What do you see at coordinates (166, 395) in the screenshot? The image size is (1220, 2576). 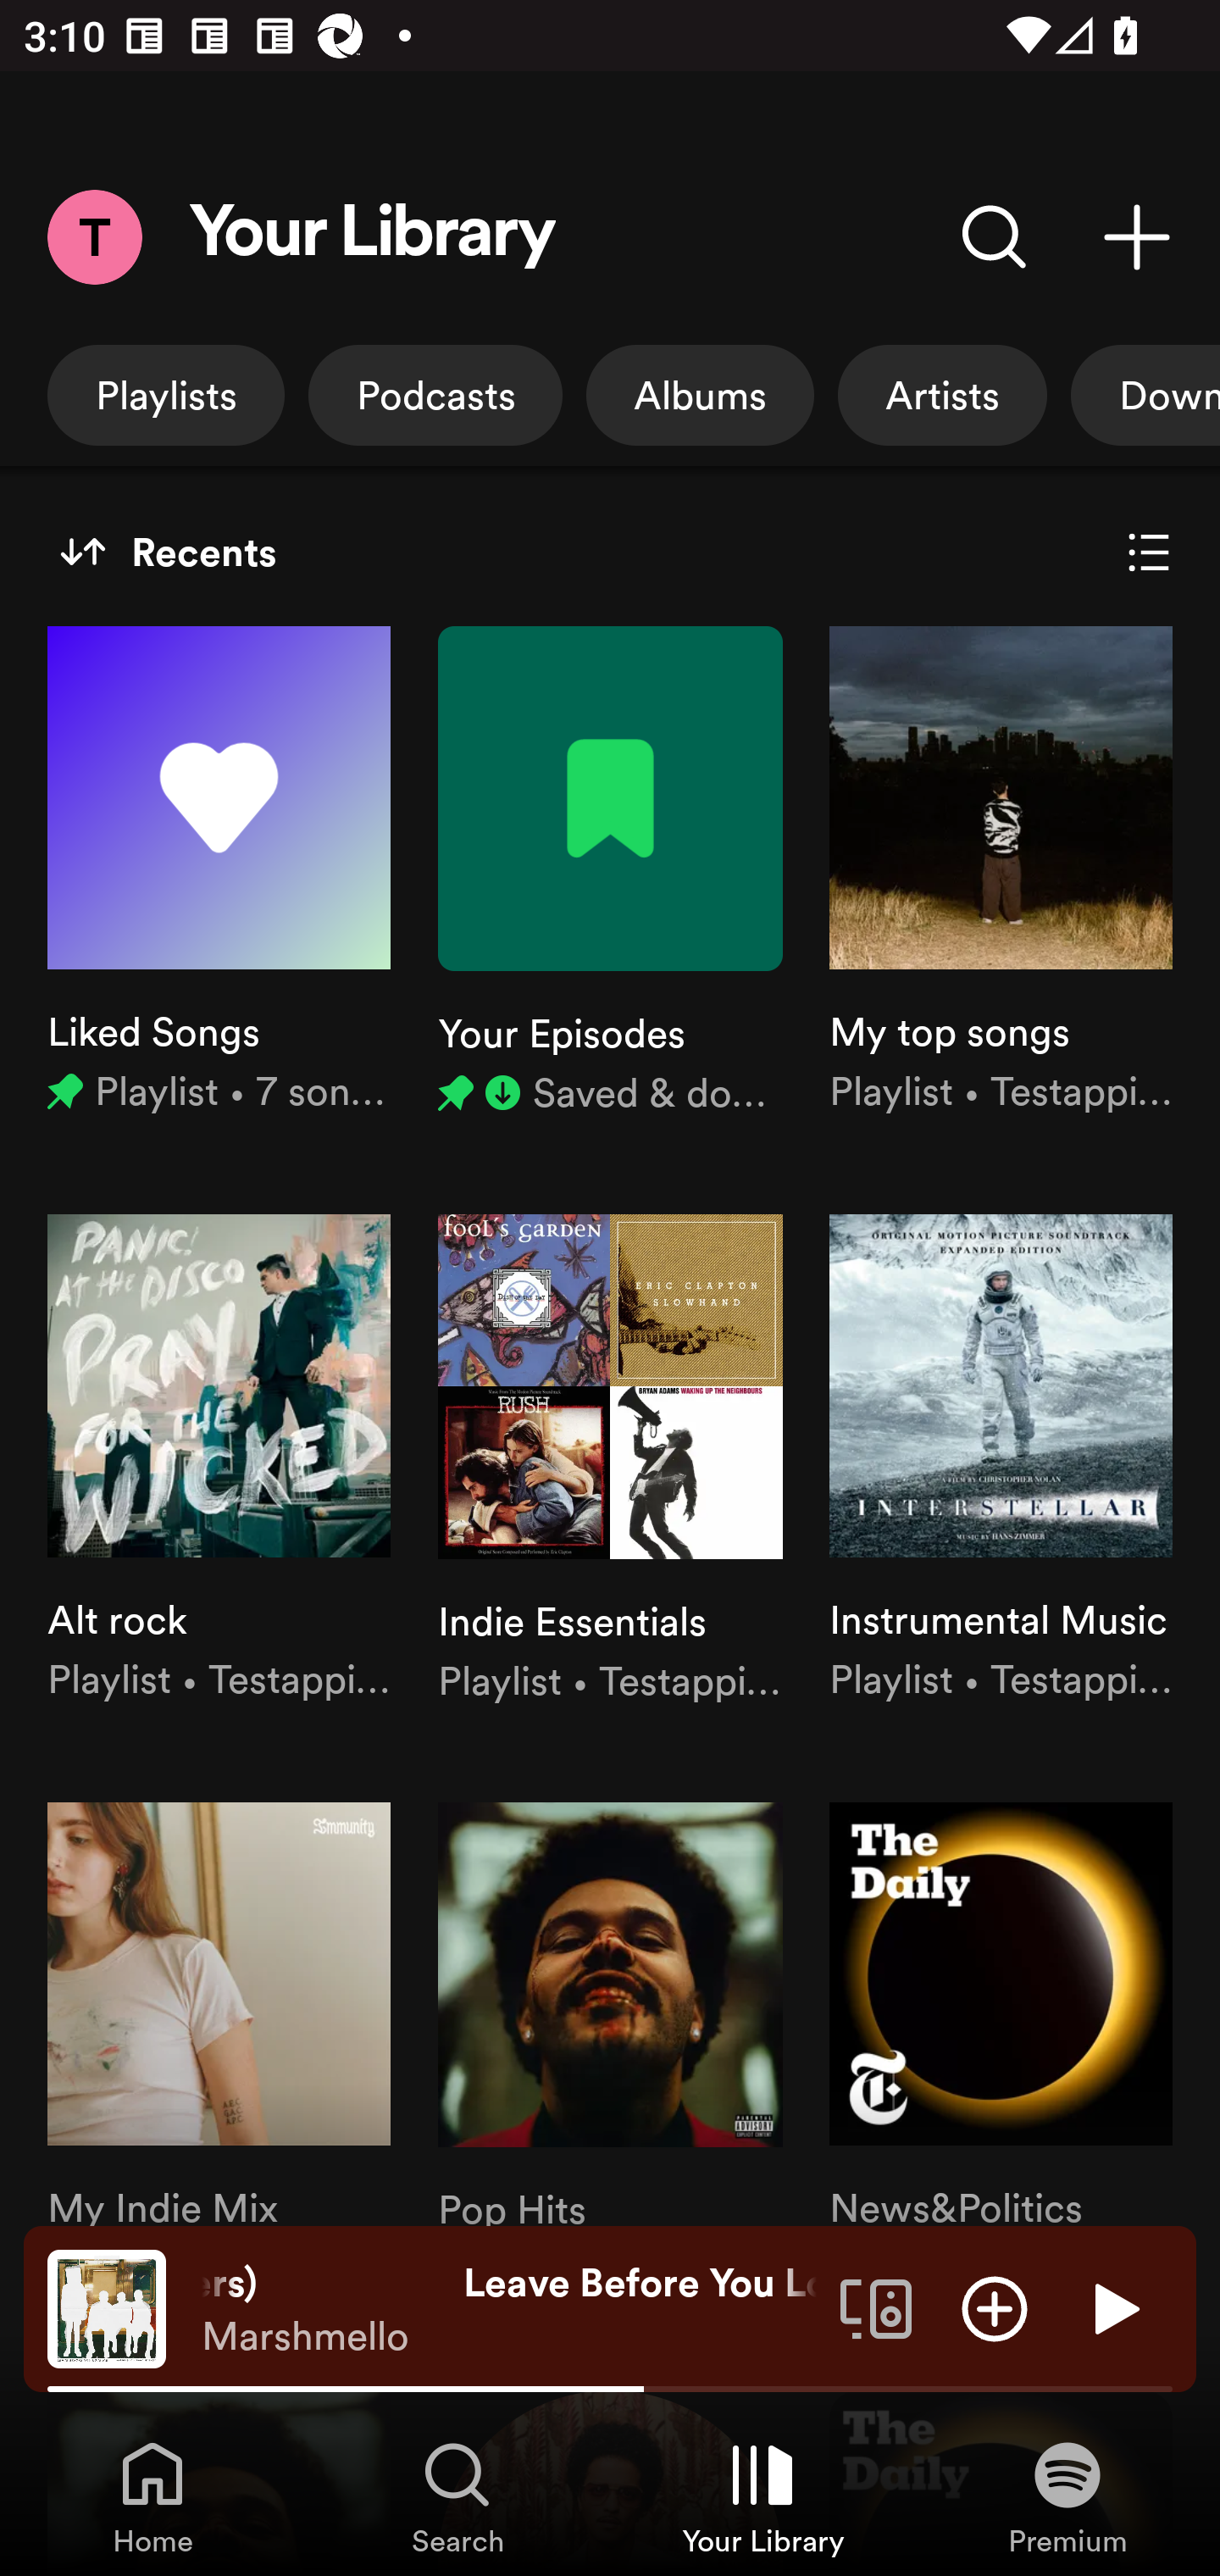 I see `Playlists, show only playlists.` at bounding box center [166, 395].